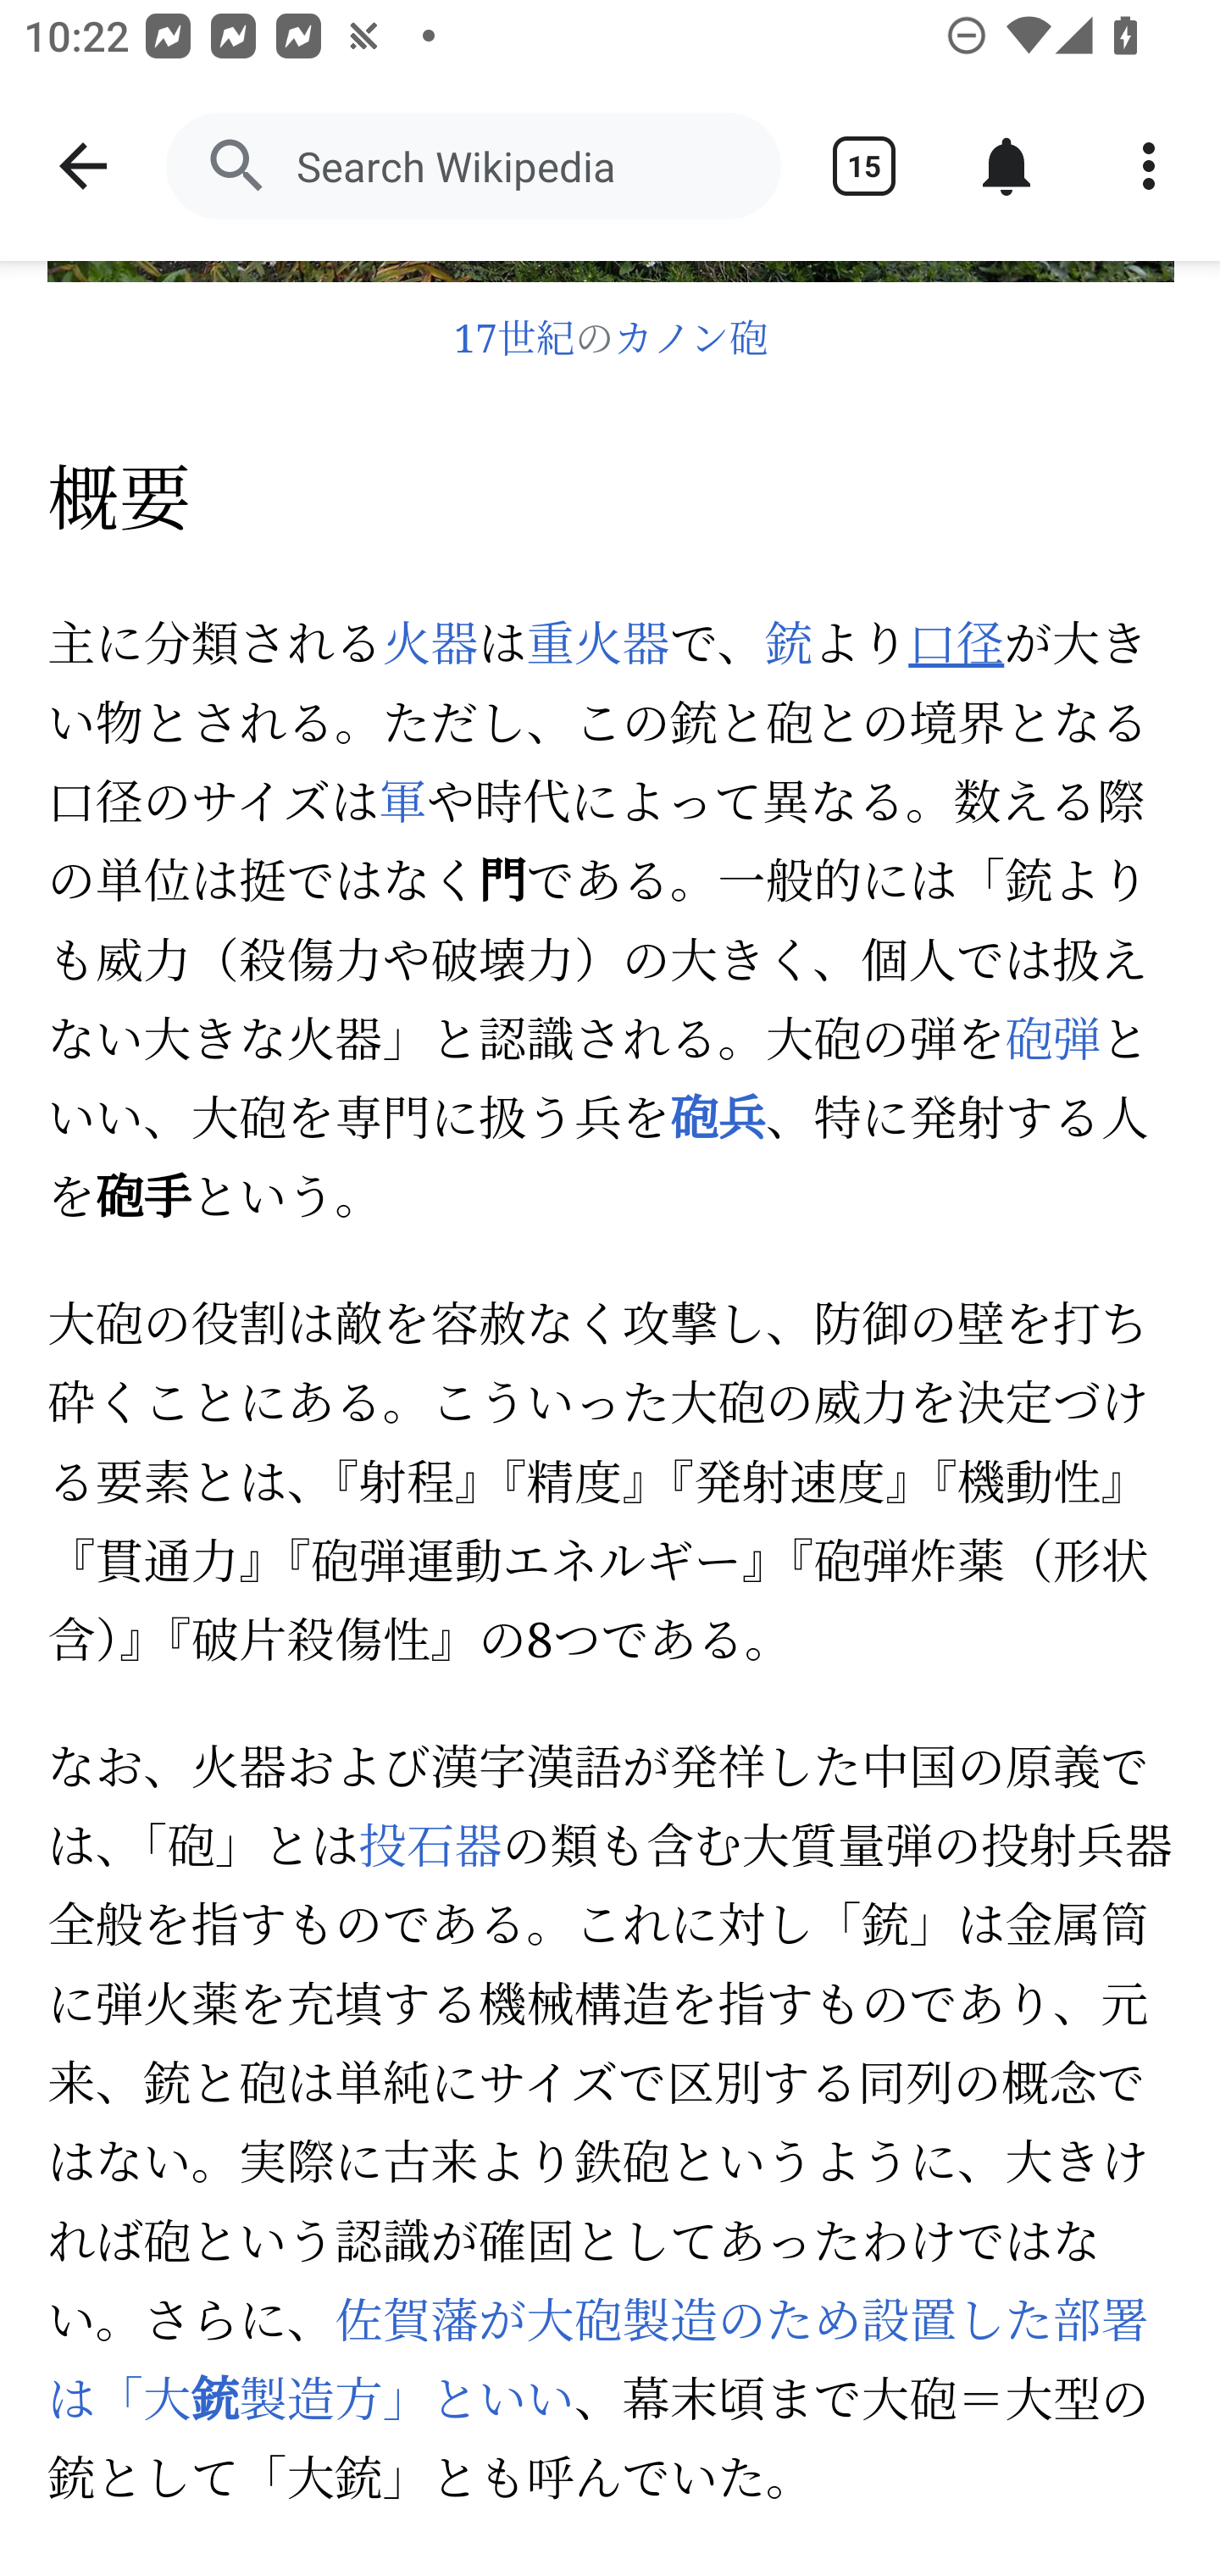 The image size is (1220, 2576). I want to click on 銃, so click(788, 645).